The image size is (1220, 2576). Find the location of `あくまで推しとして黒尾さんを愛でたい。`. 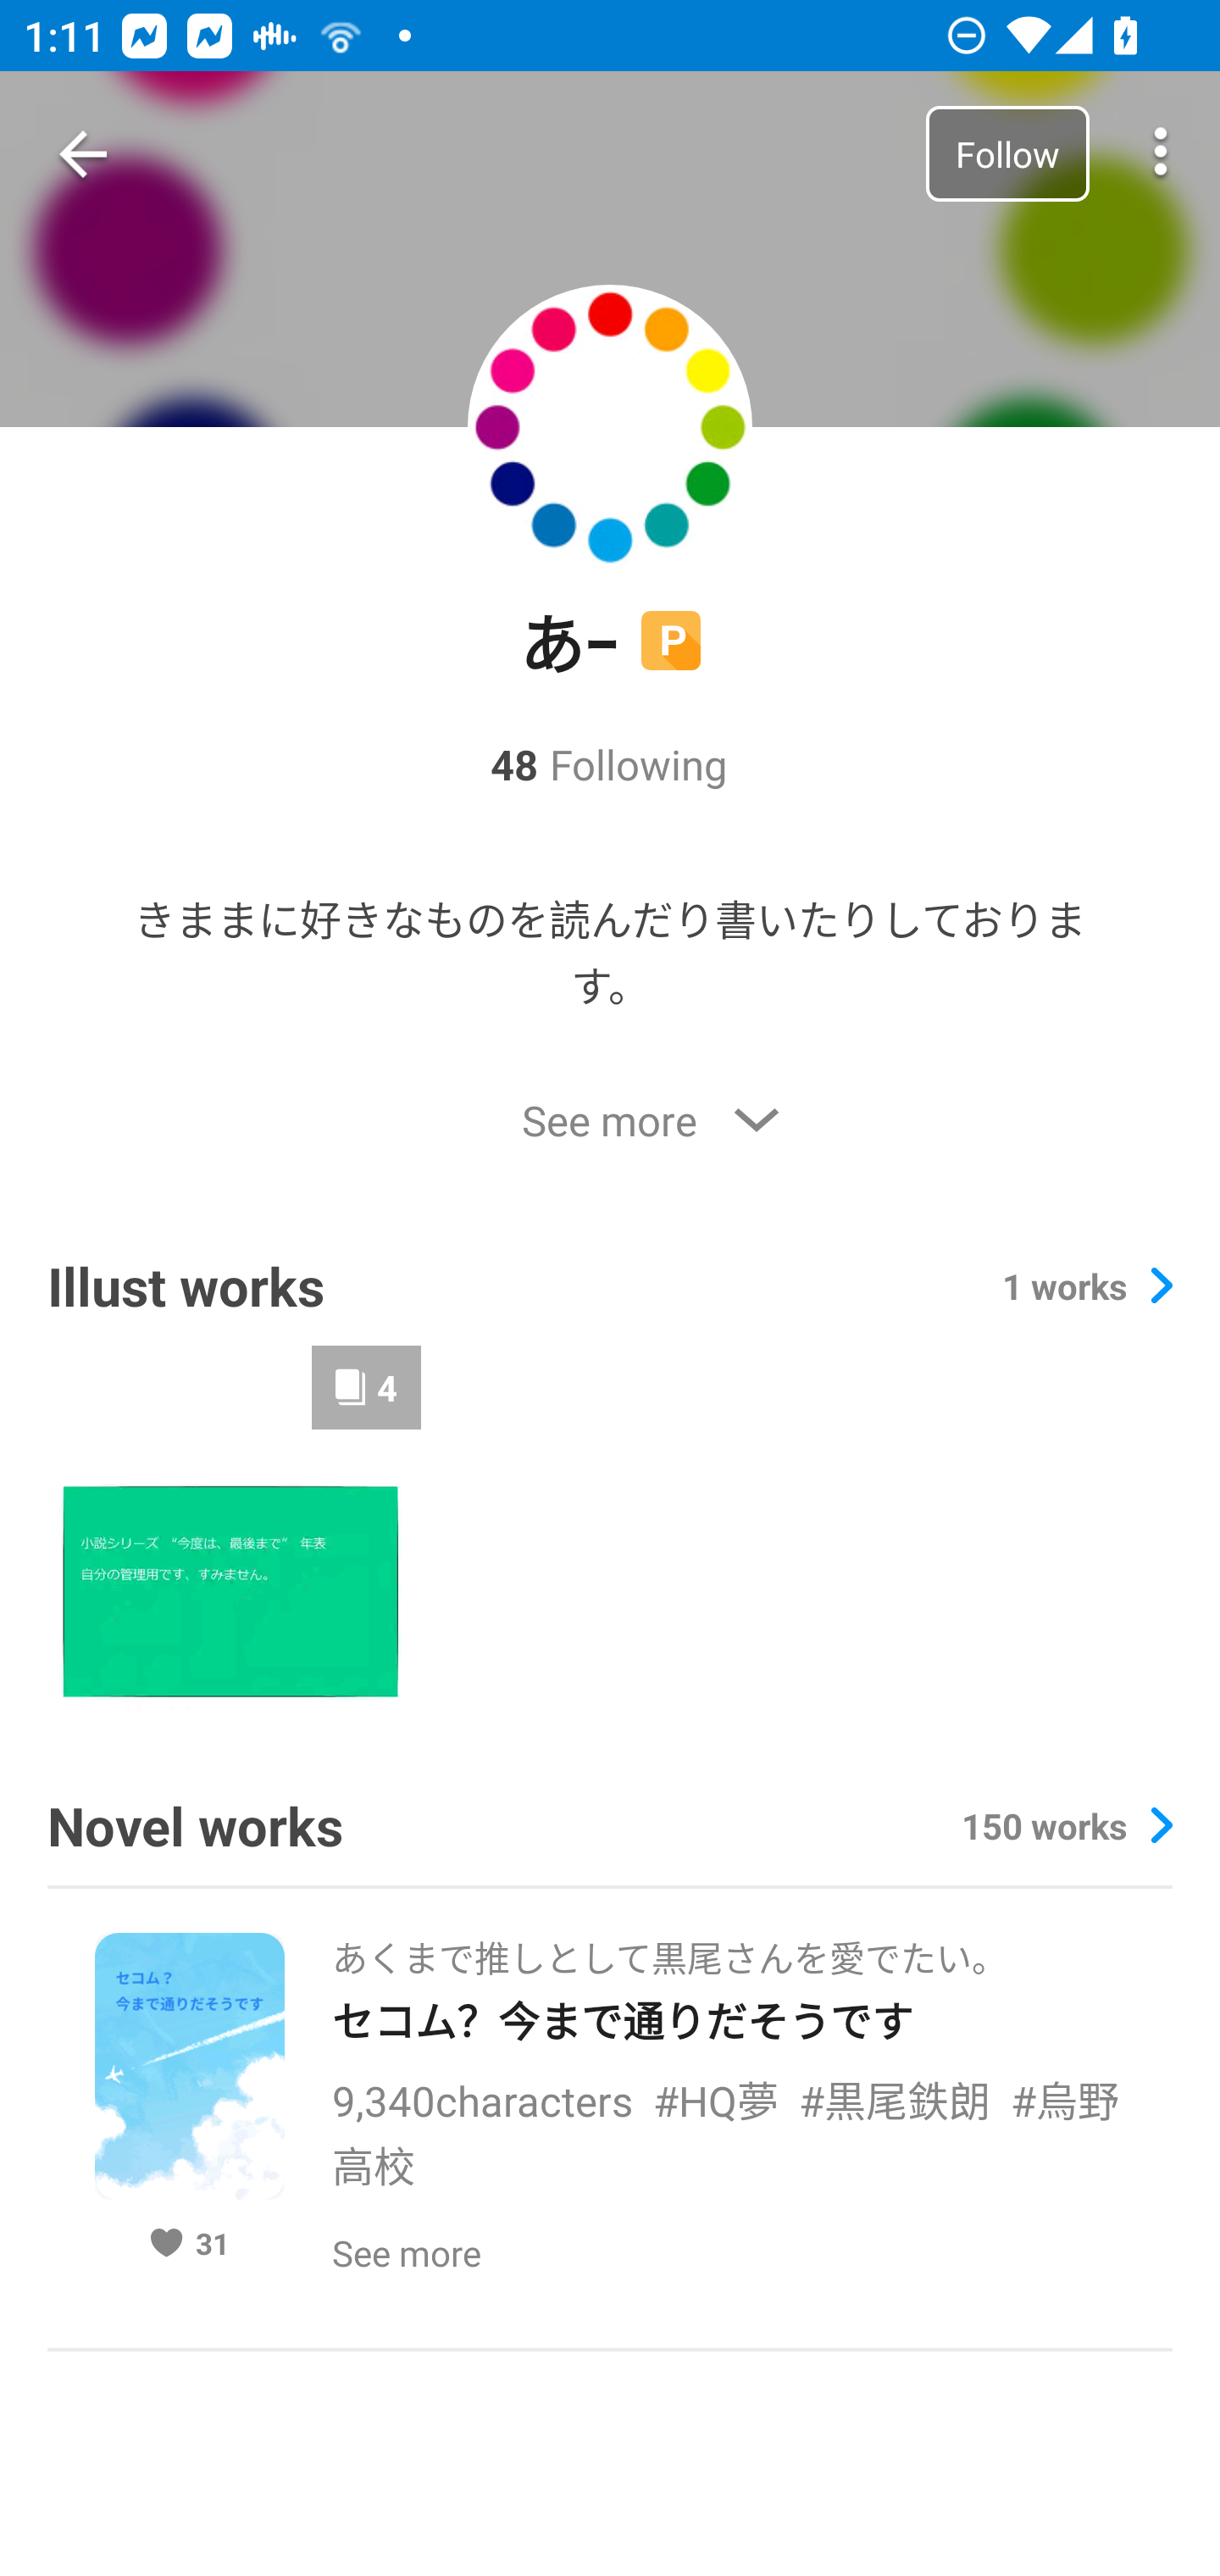

あくまで推しとして黒尾さんを愛でたい。 is located at coordinates (669, 1948).